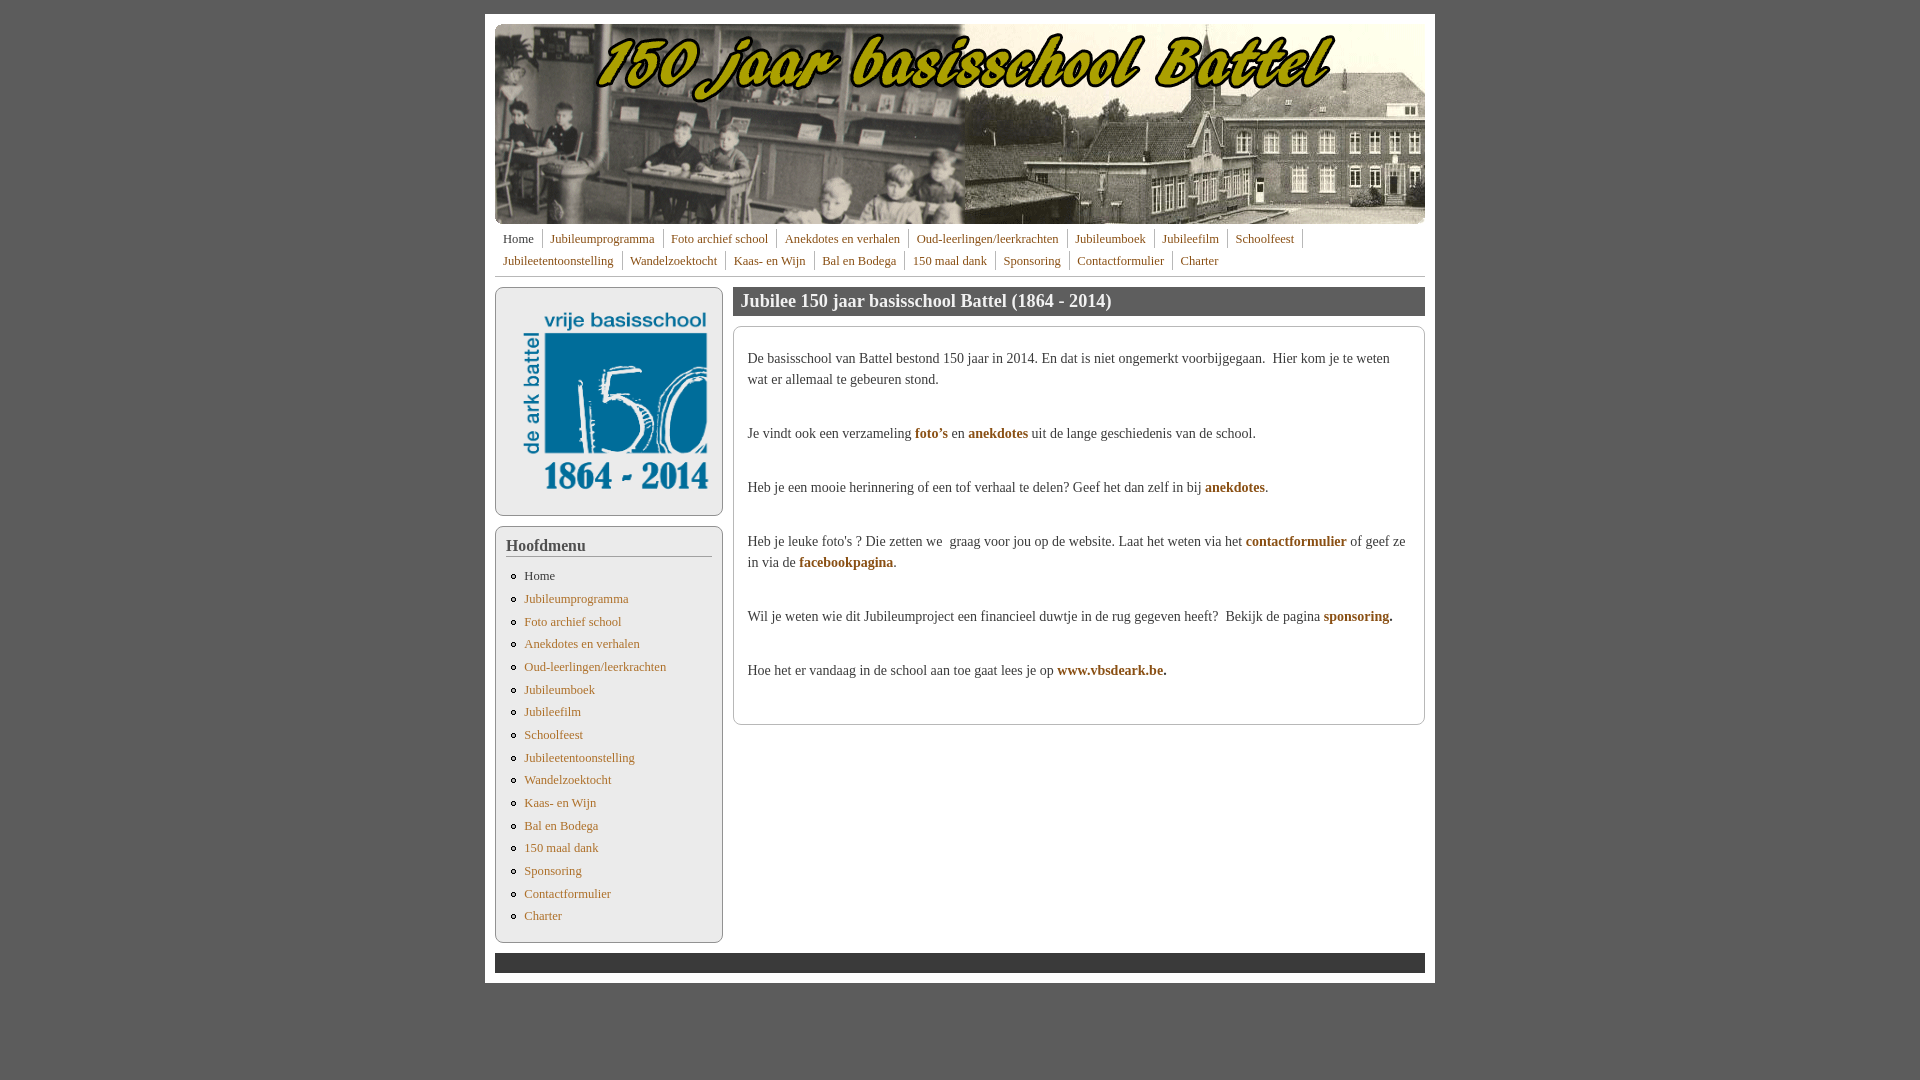  What do you see at coordinates (998, 434) in the screenshot?
I see `anekdotes` at bounding box center [998, 434].